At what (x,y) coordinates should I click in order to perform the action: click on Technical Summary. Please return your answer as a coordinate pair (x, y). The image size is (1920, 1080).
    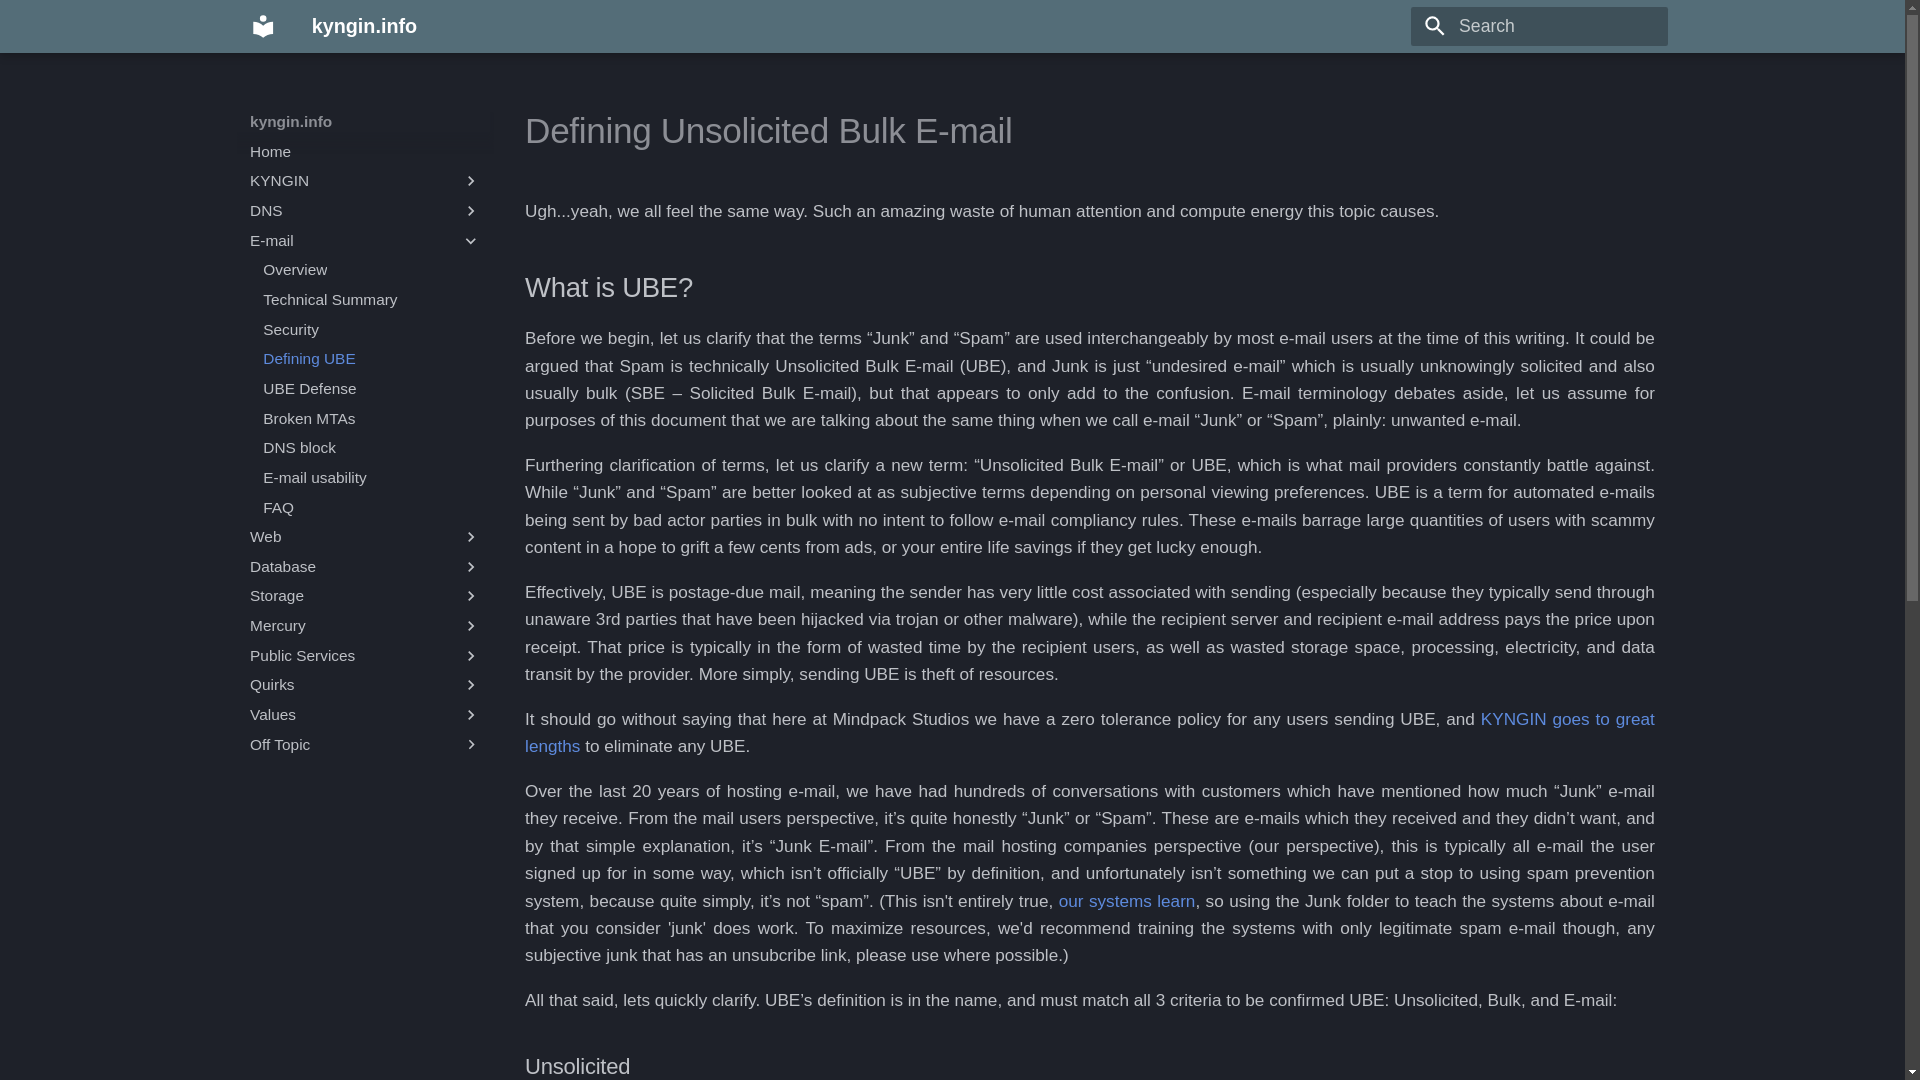
    Looking at the image, I should click on (372, 300).